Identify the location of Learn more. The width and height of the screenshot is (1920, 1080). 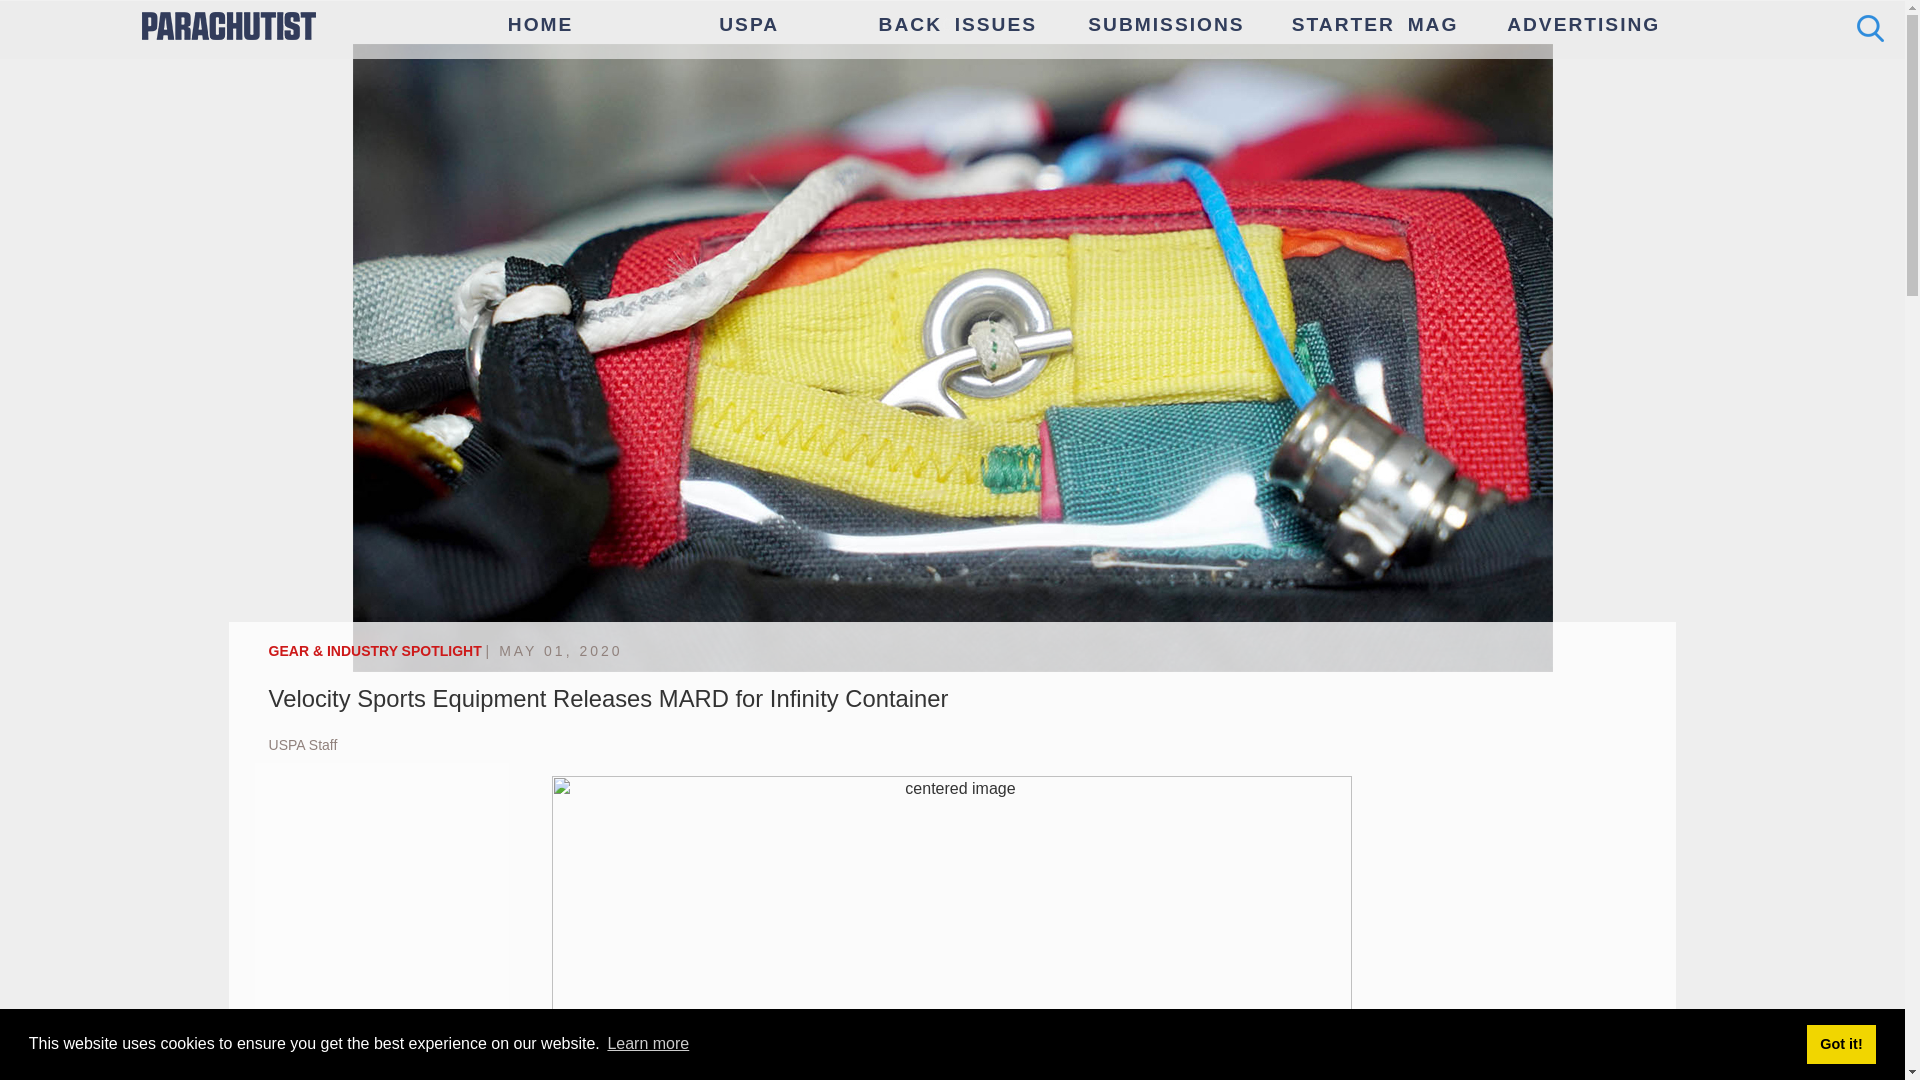
(648, 1044).